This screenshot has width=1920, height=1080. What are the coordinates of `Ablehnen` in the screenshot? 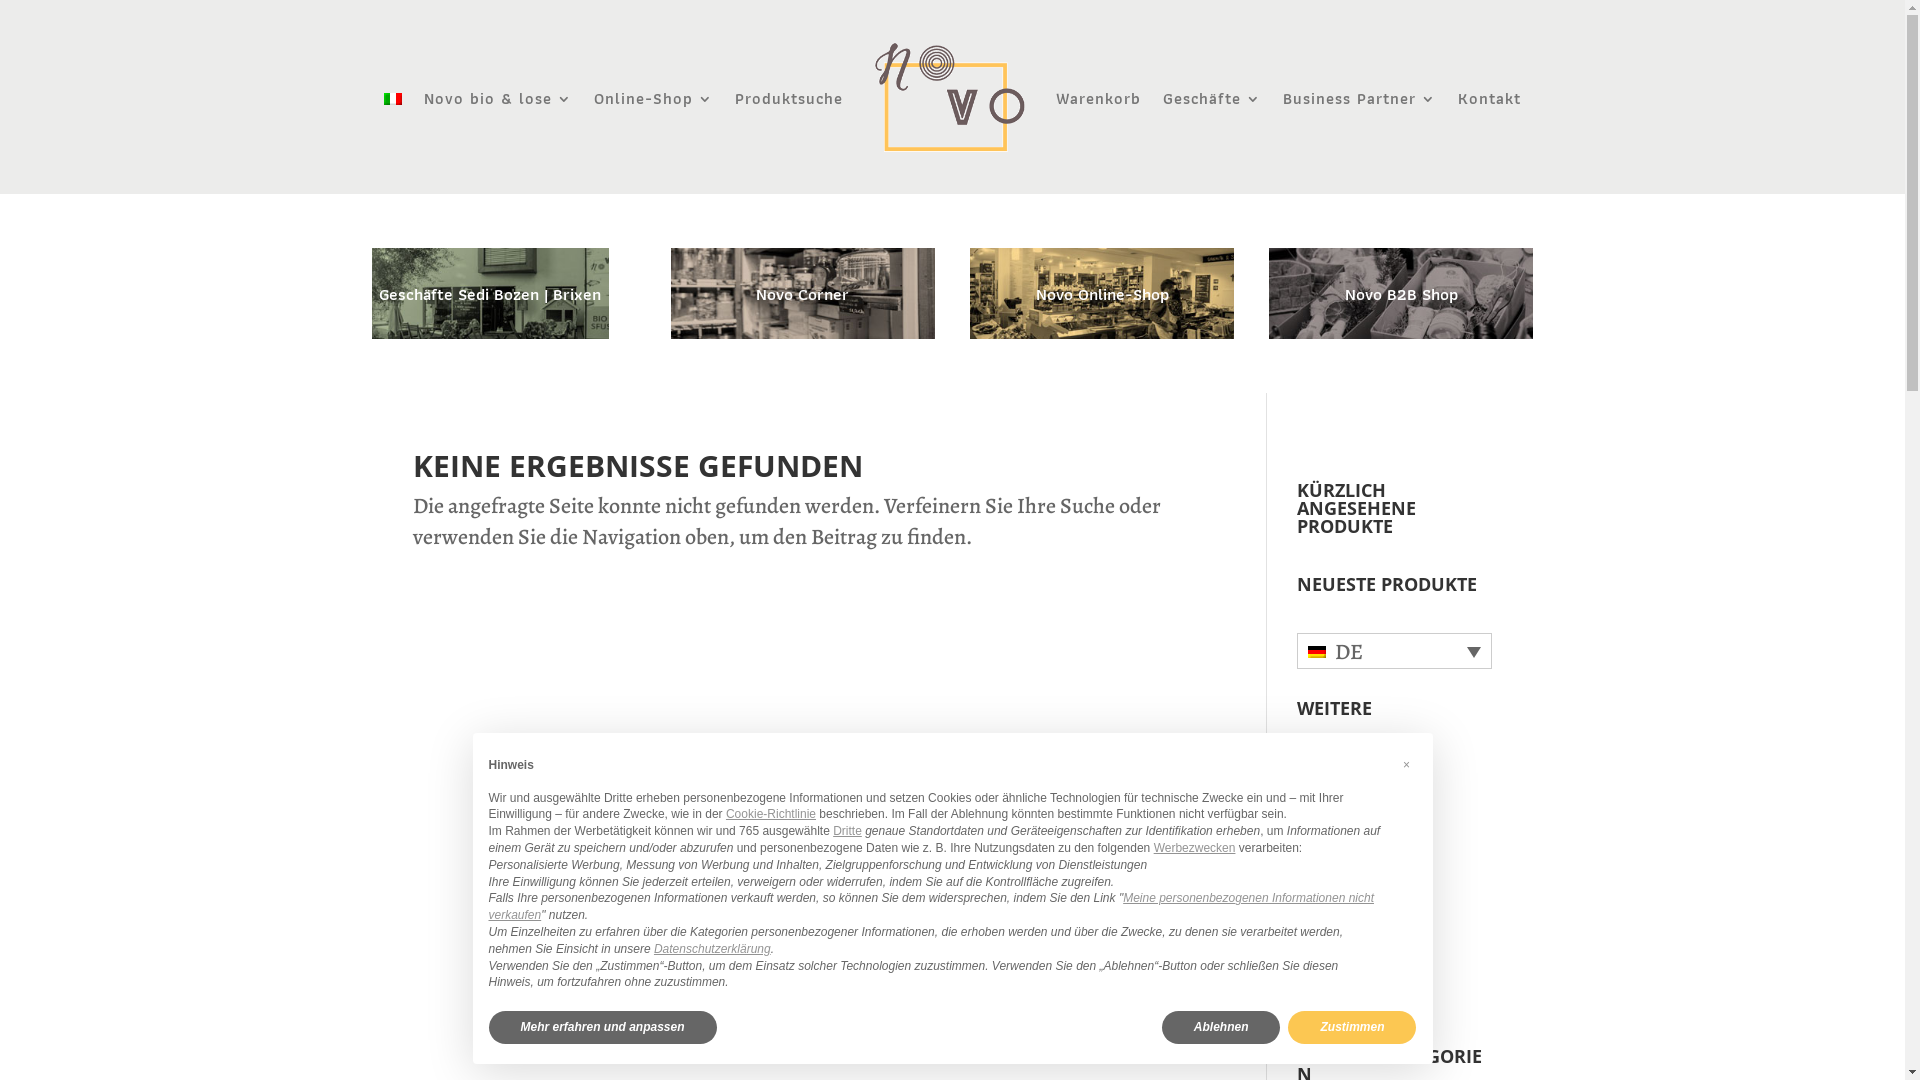 It's located at (1222, 1028).